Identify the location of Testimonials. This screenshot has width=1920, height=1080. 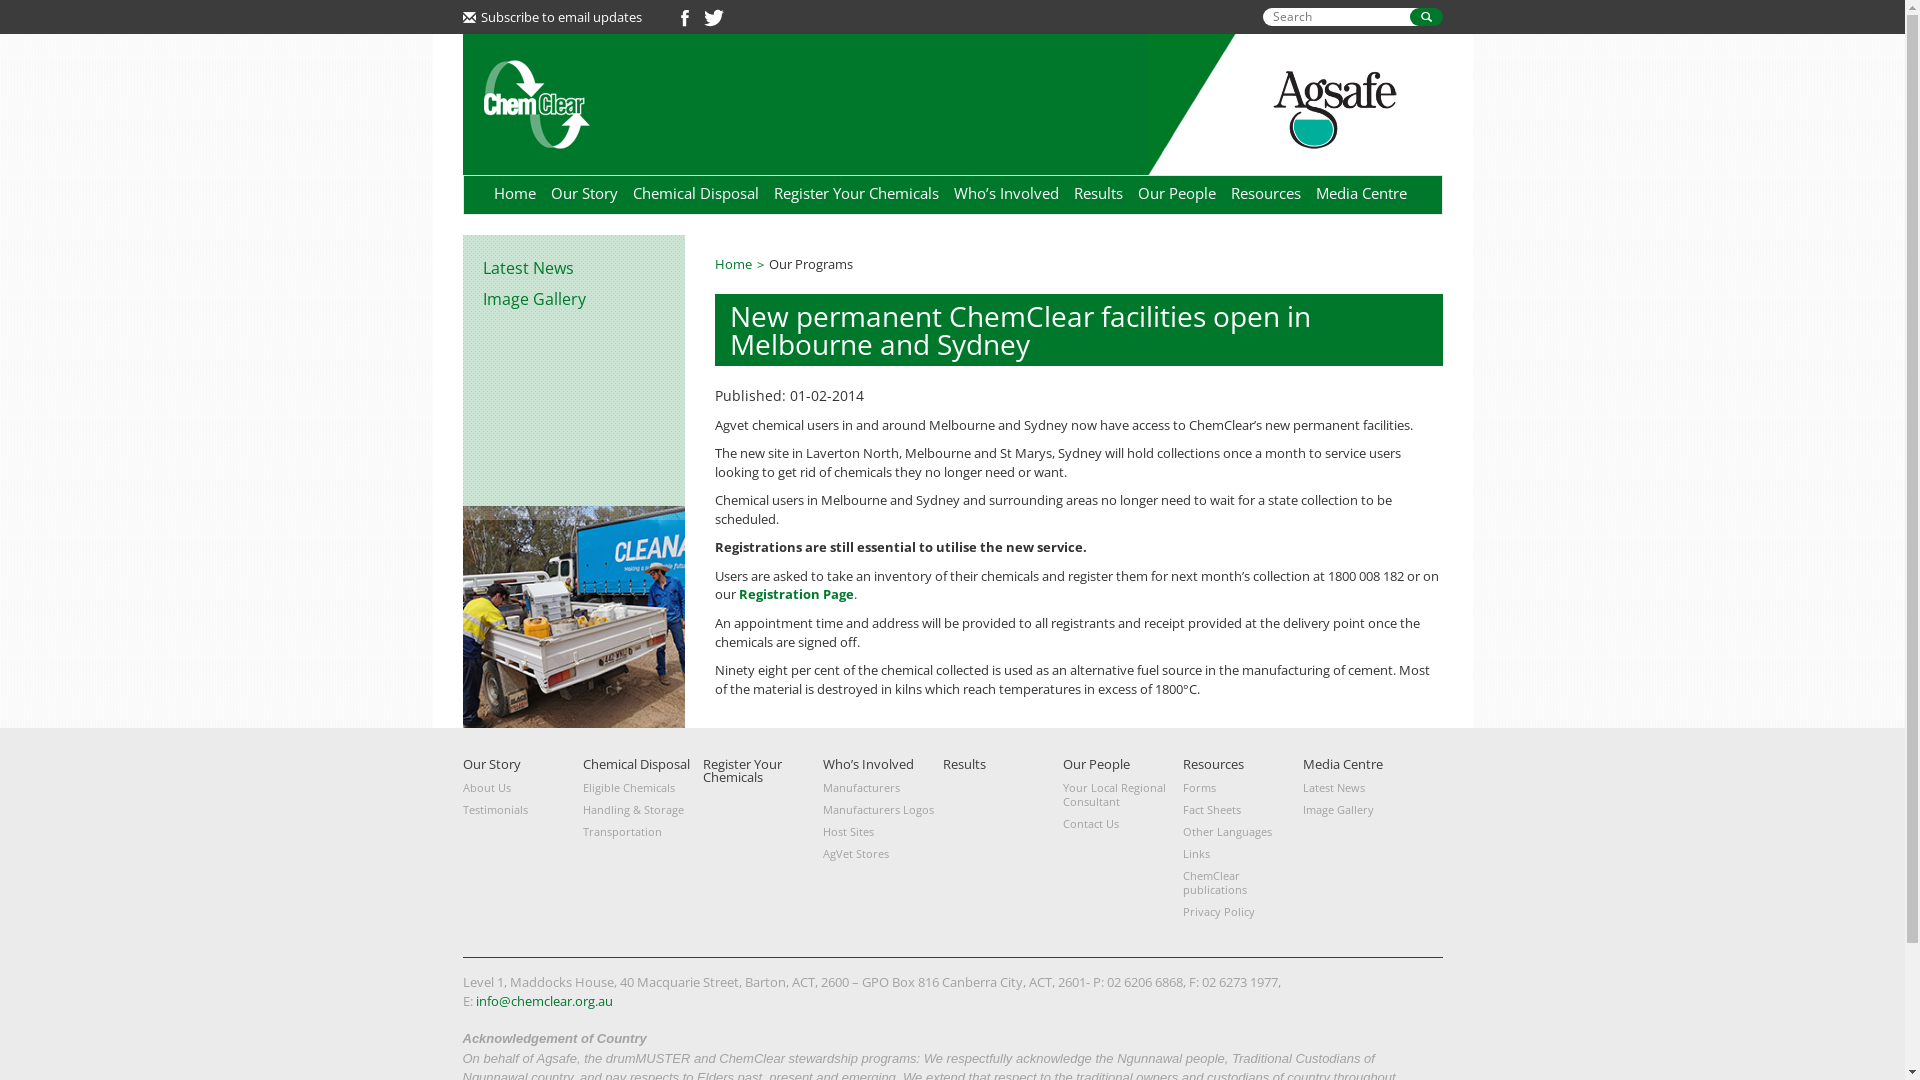
(522, 810).